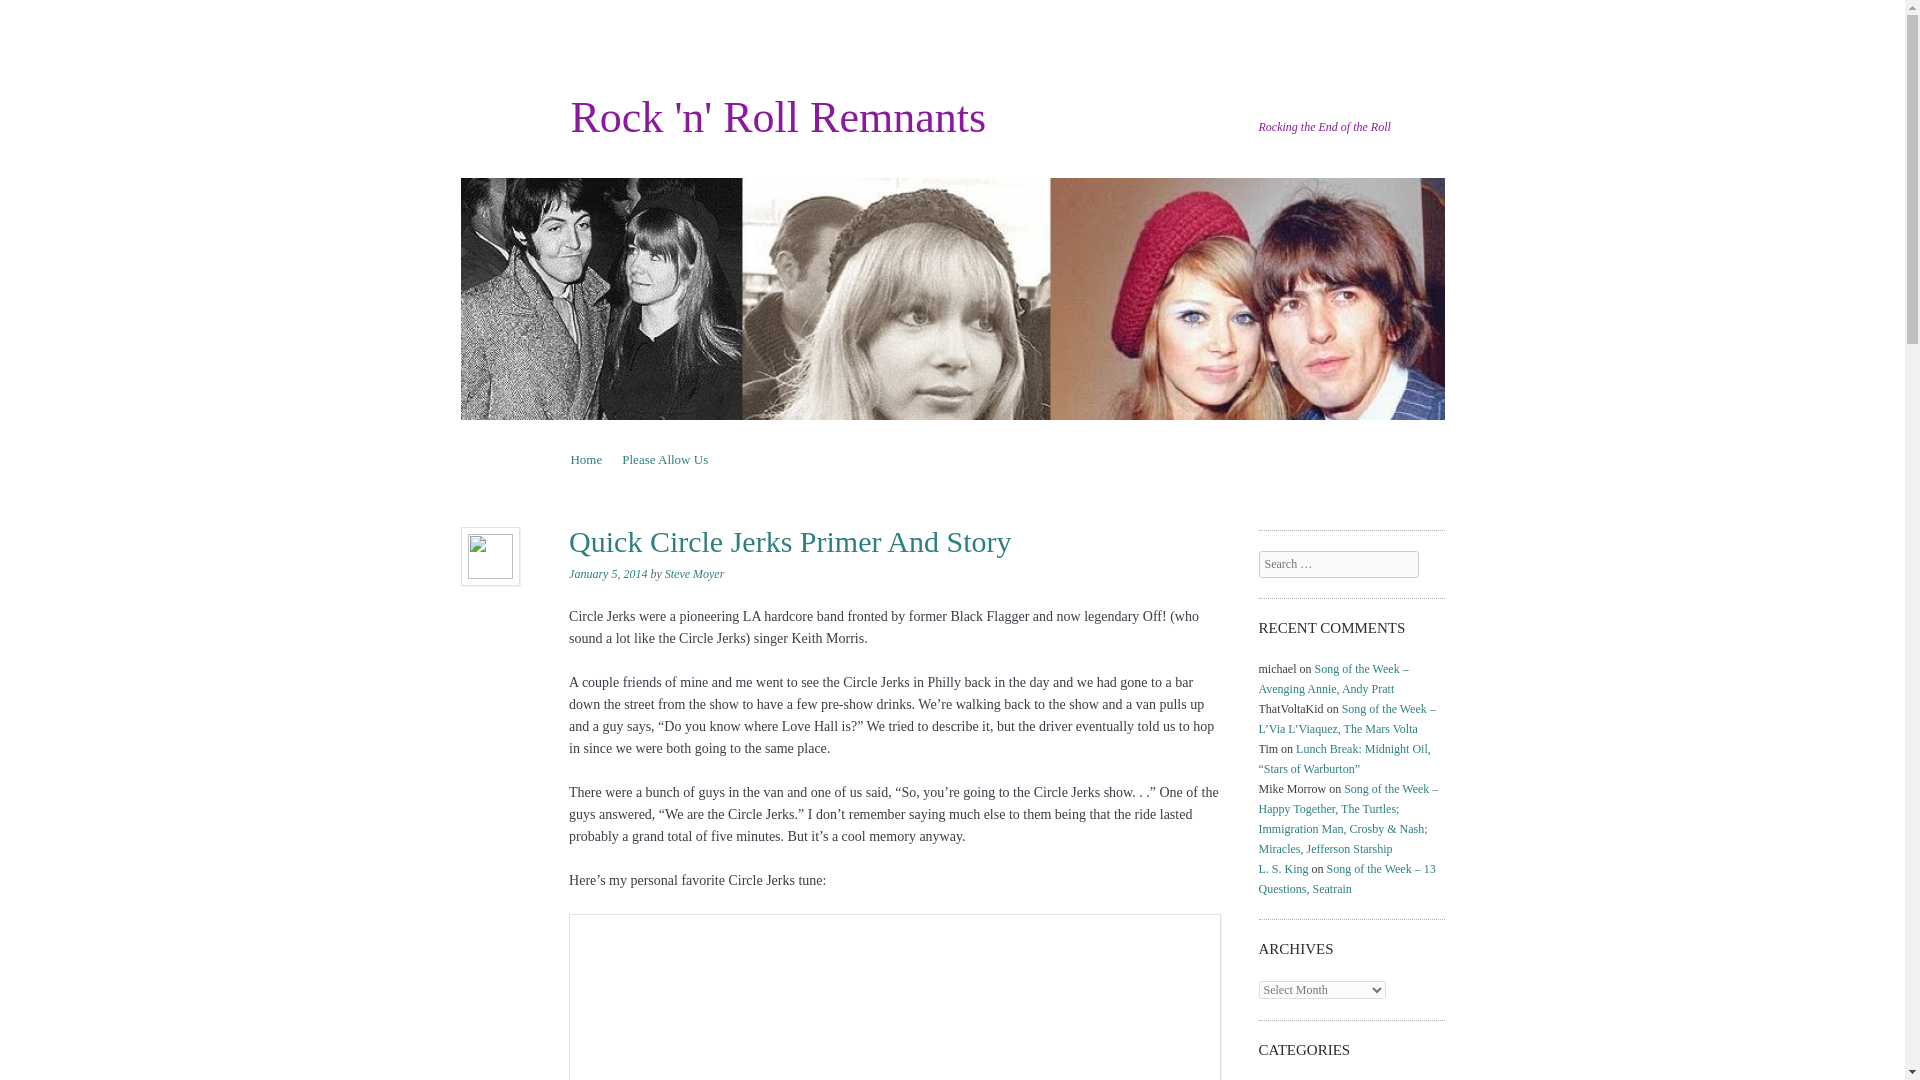 This screenshot has height=1080, width=1920. Describe the element at coordinates (608, 574) in the screenshot. I see `January 5, 2014` at that location.